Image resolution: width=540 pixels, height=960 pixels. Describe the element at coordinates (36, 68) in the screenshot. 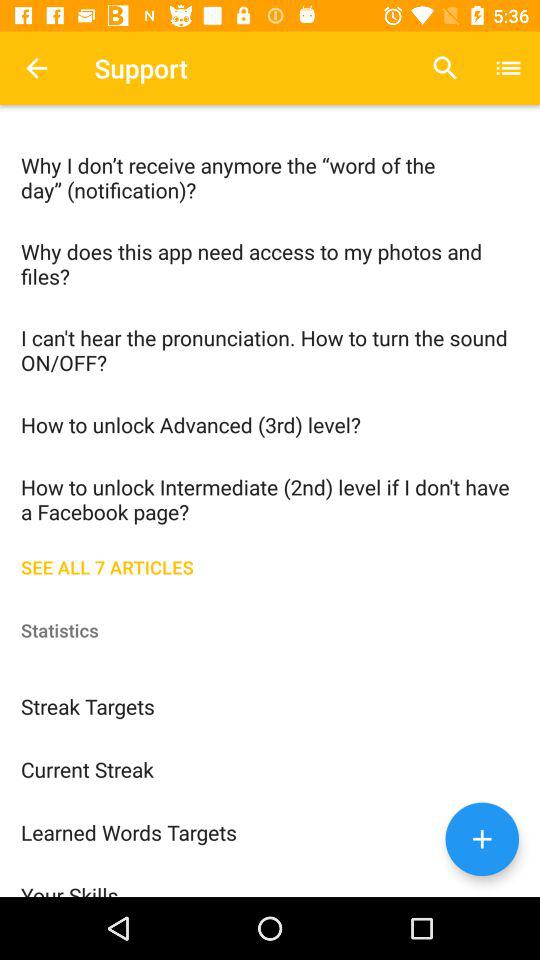

I see `open the item above faqs icon` at that location.